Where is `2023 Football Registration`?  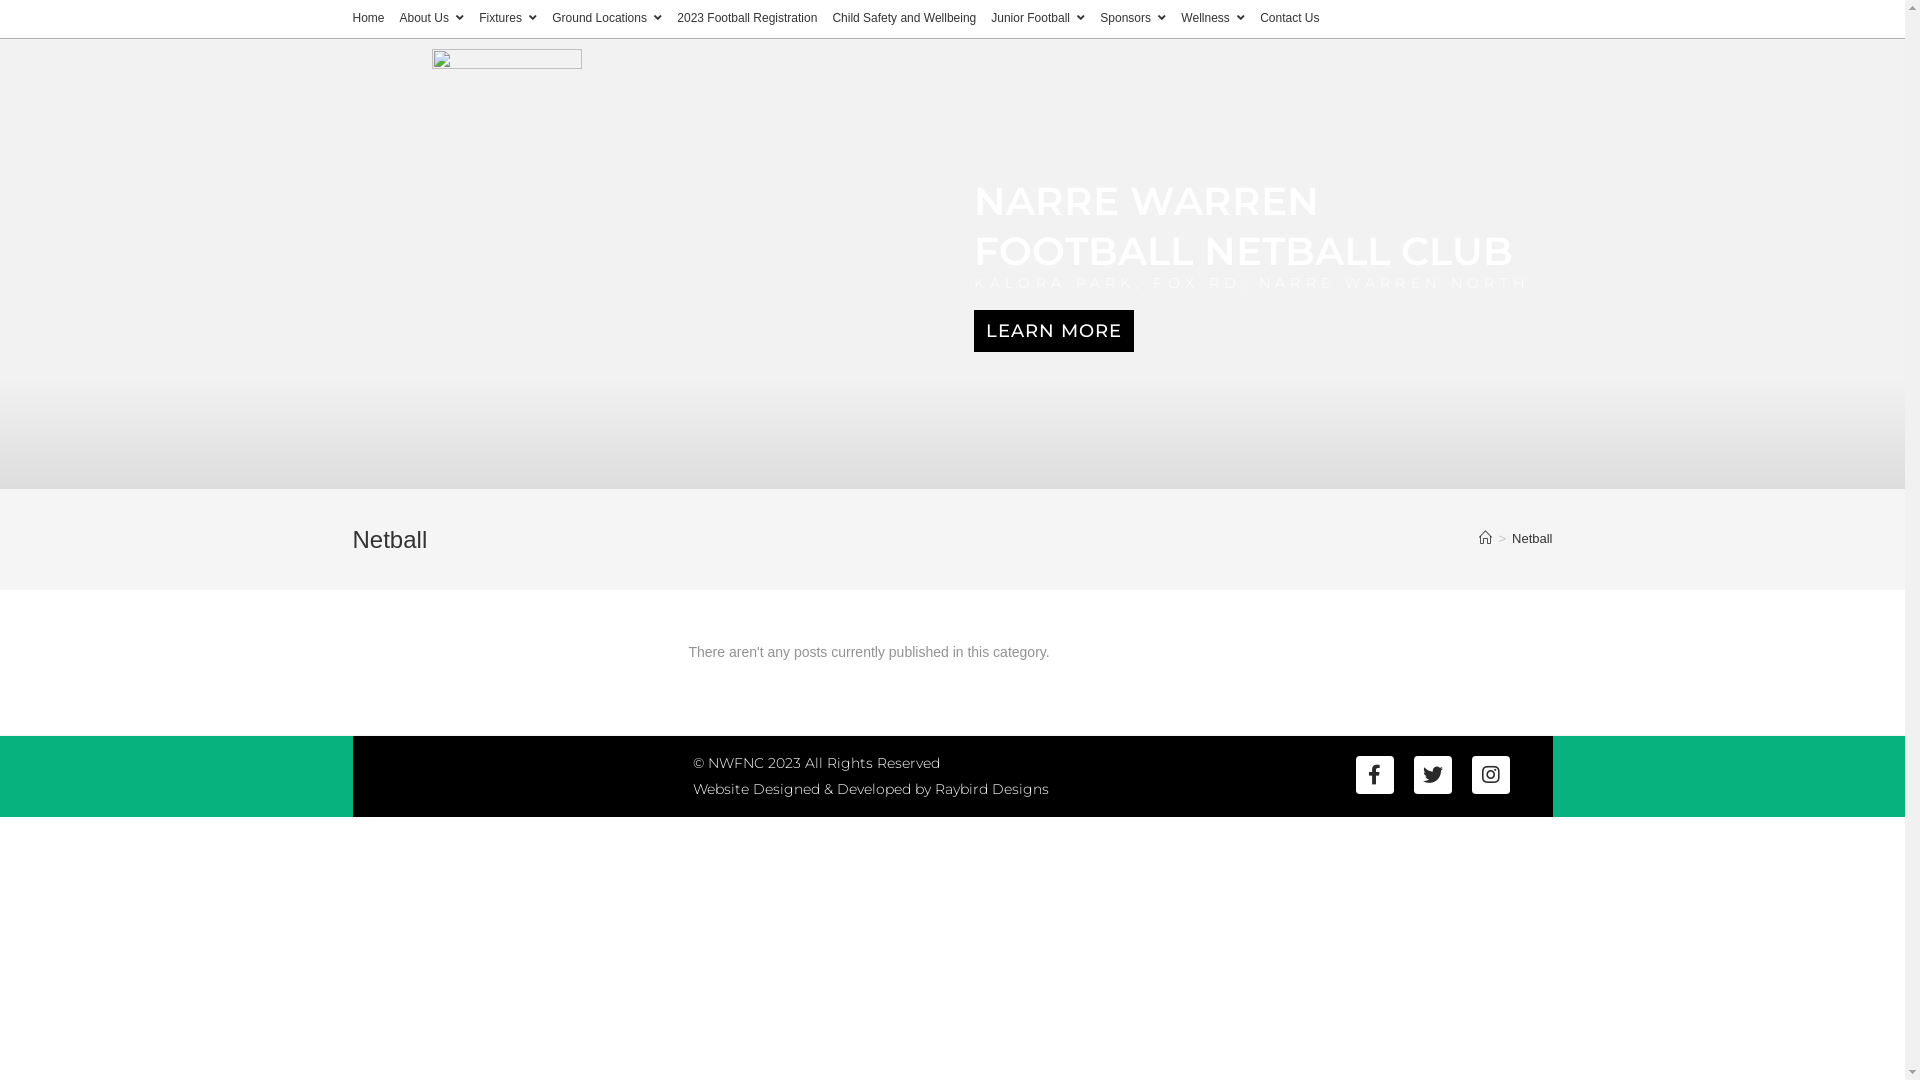
2023 Football Registration is located at coordinates (747, 19).